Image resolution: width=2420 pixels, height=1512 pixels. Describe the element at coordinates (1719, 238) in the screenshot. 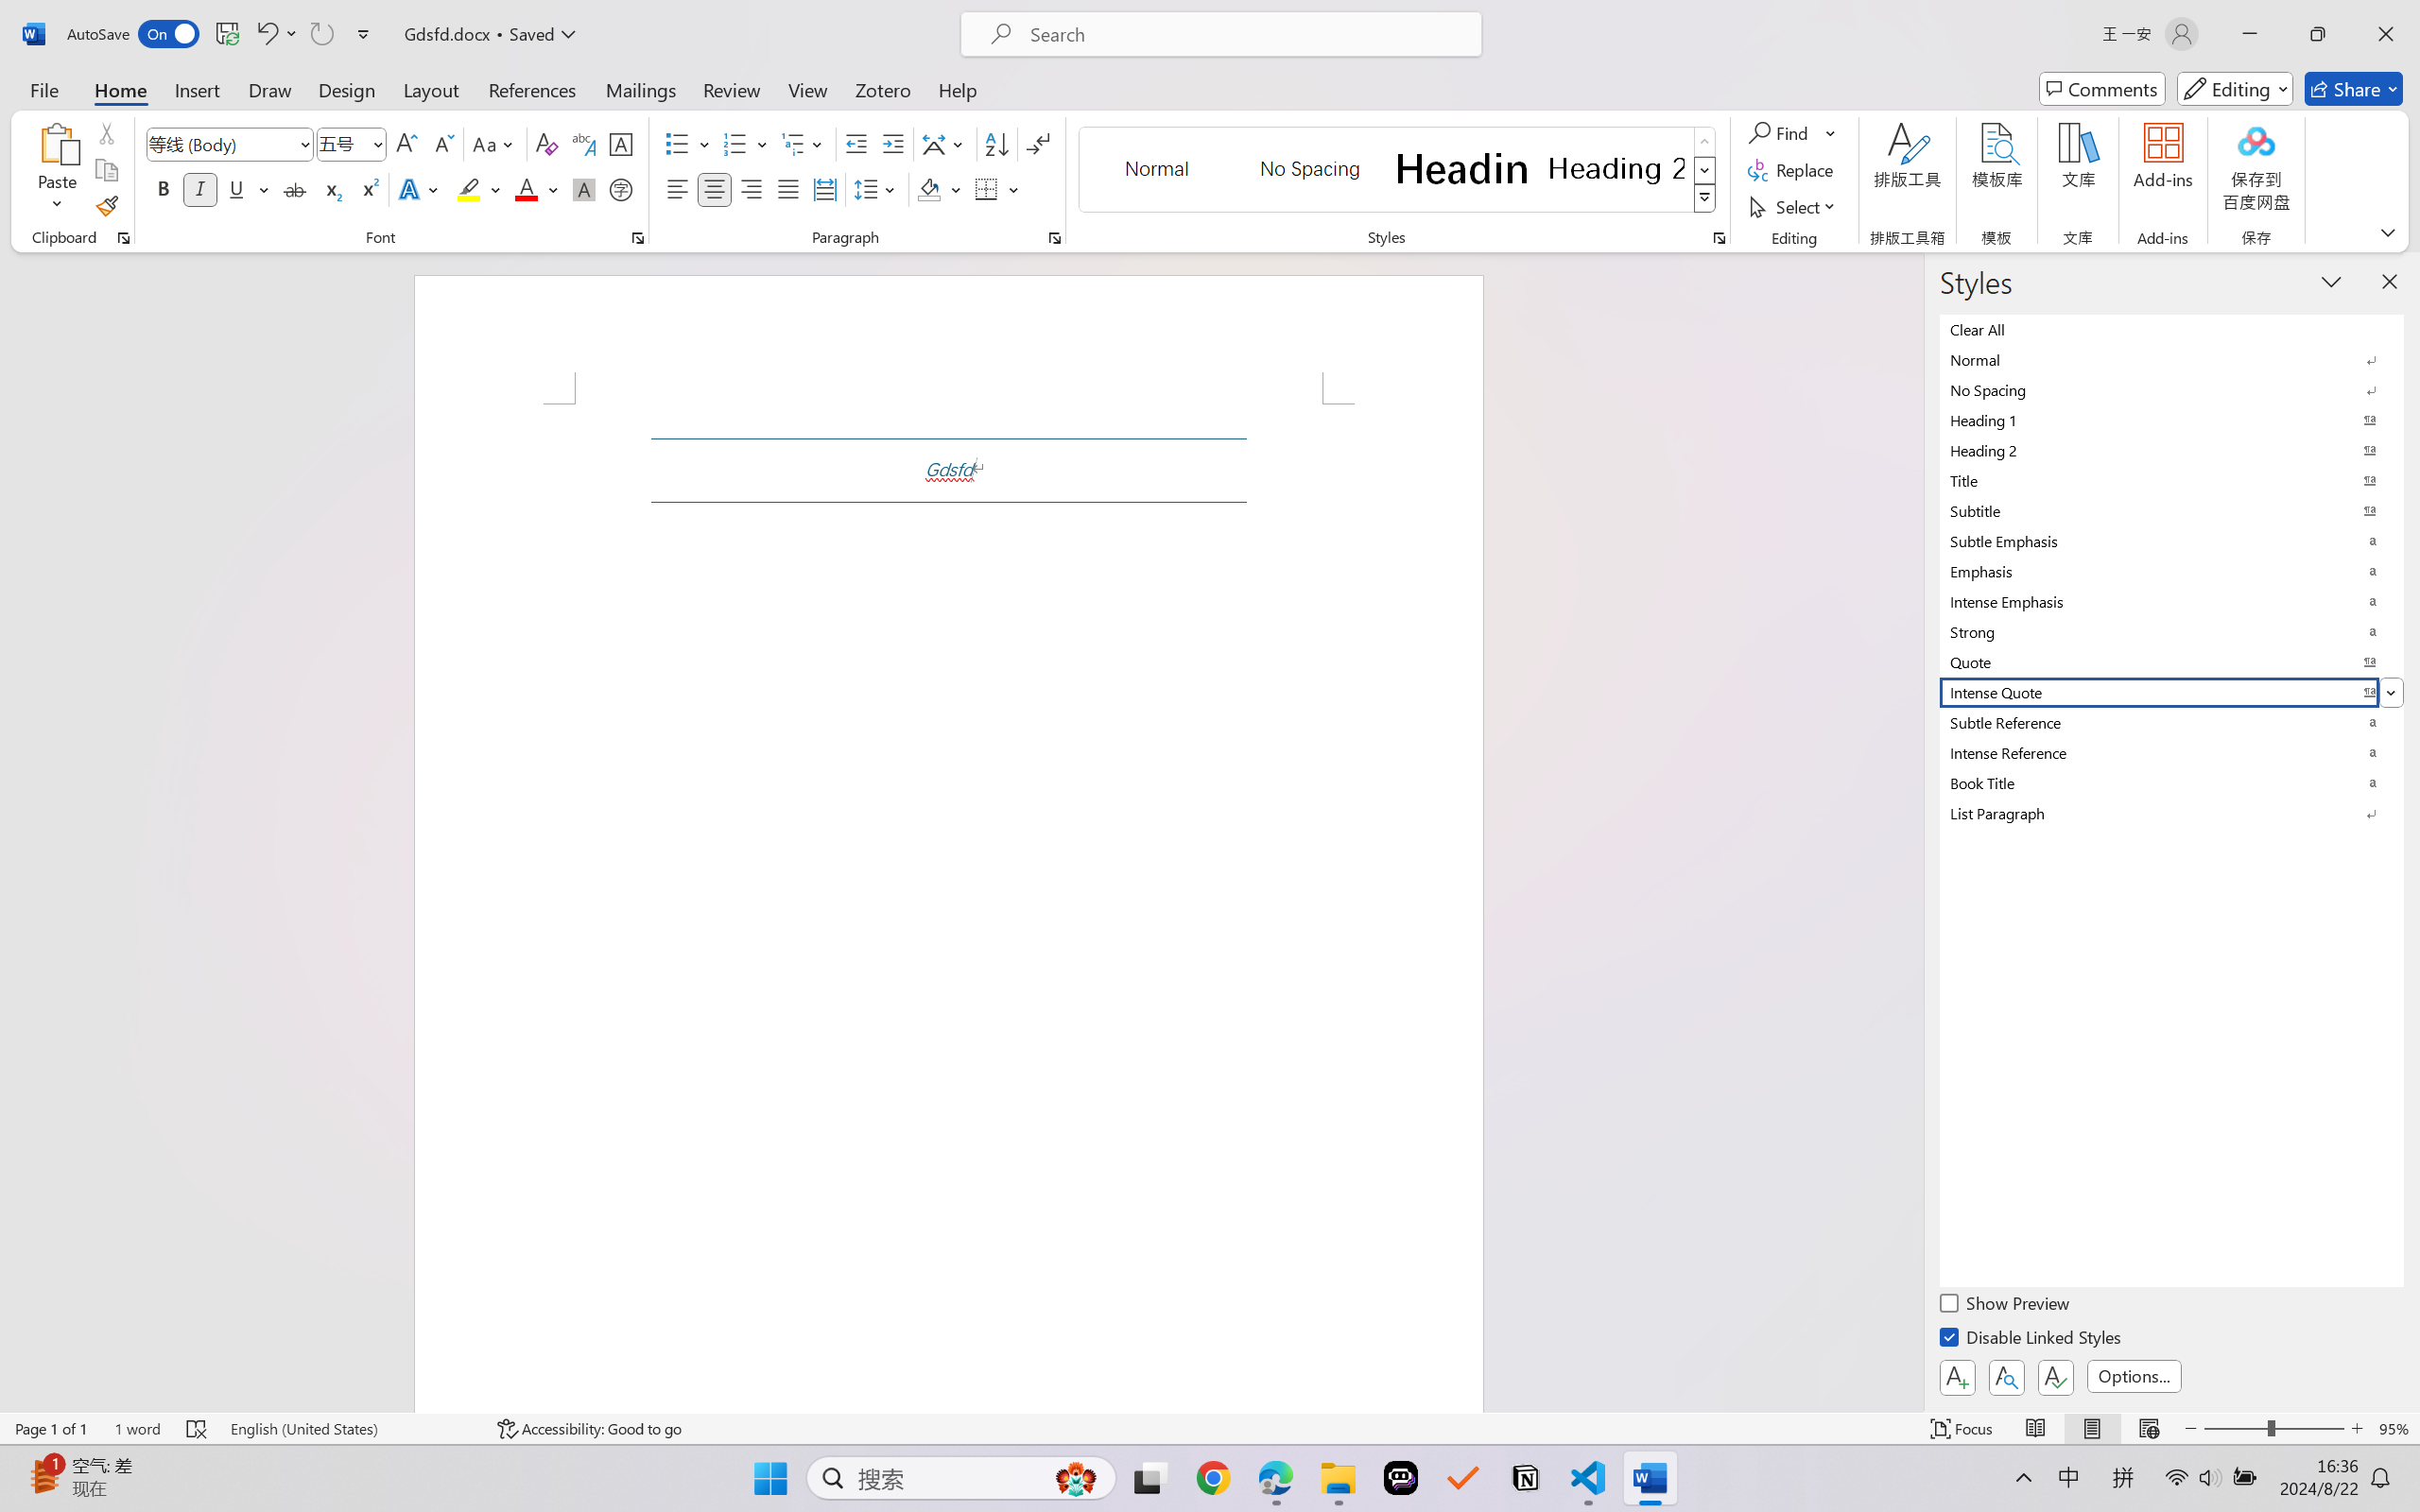

I see `Styles...` at that location.